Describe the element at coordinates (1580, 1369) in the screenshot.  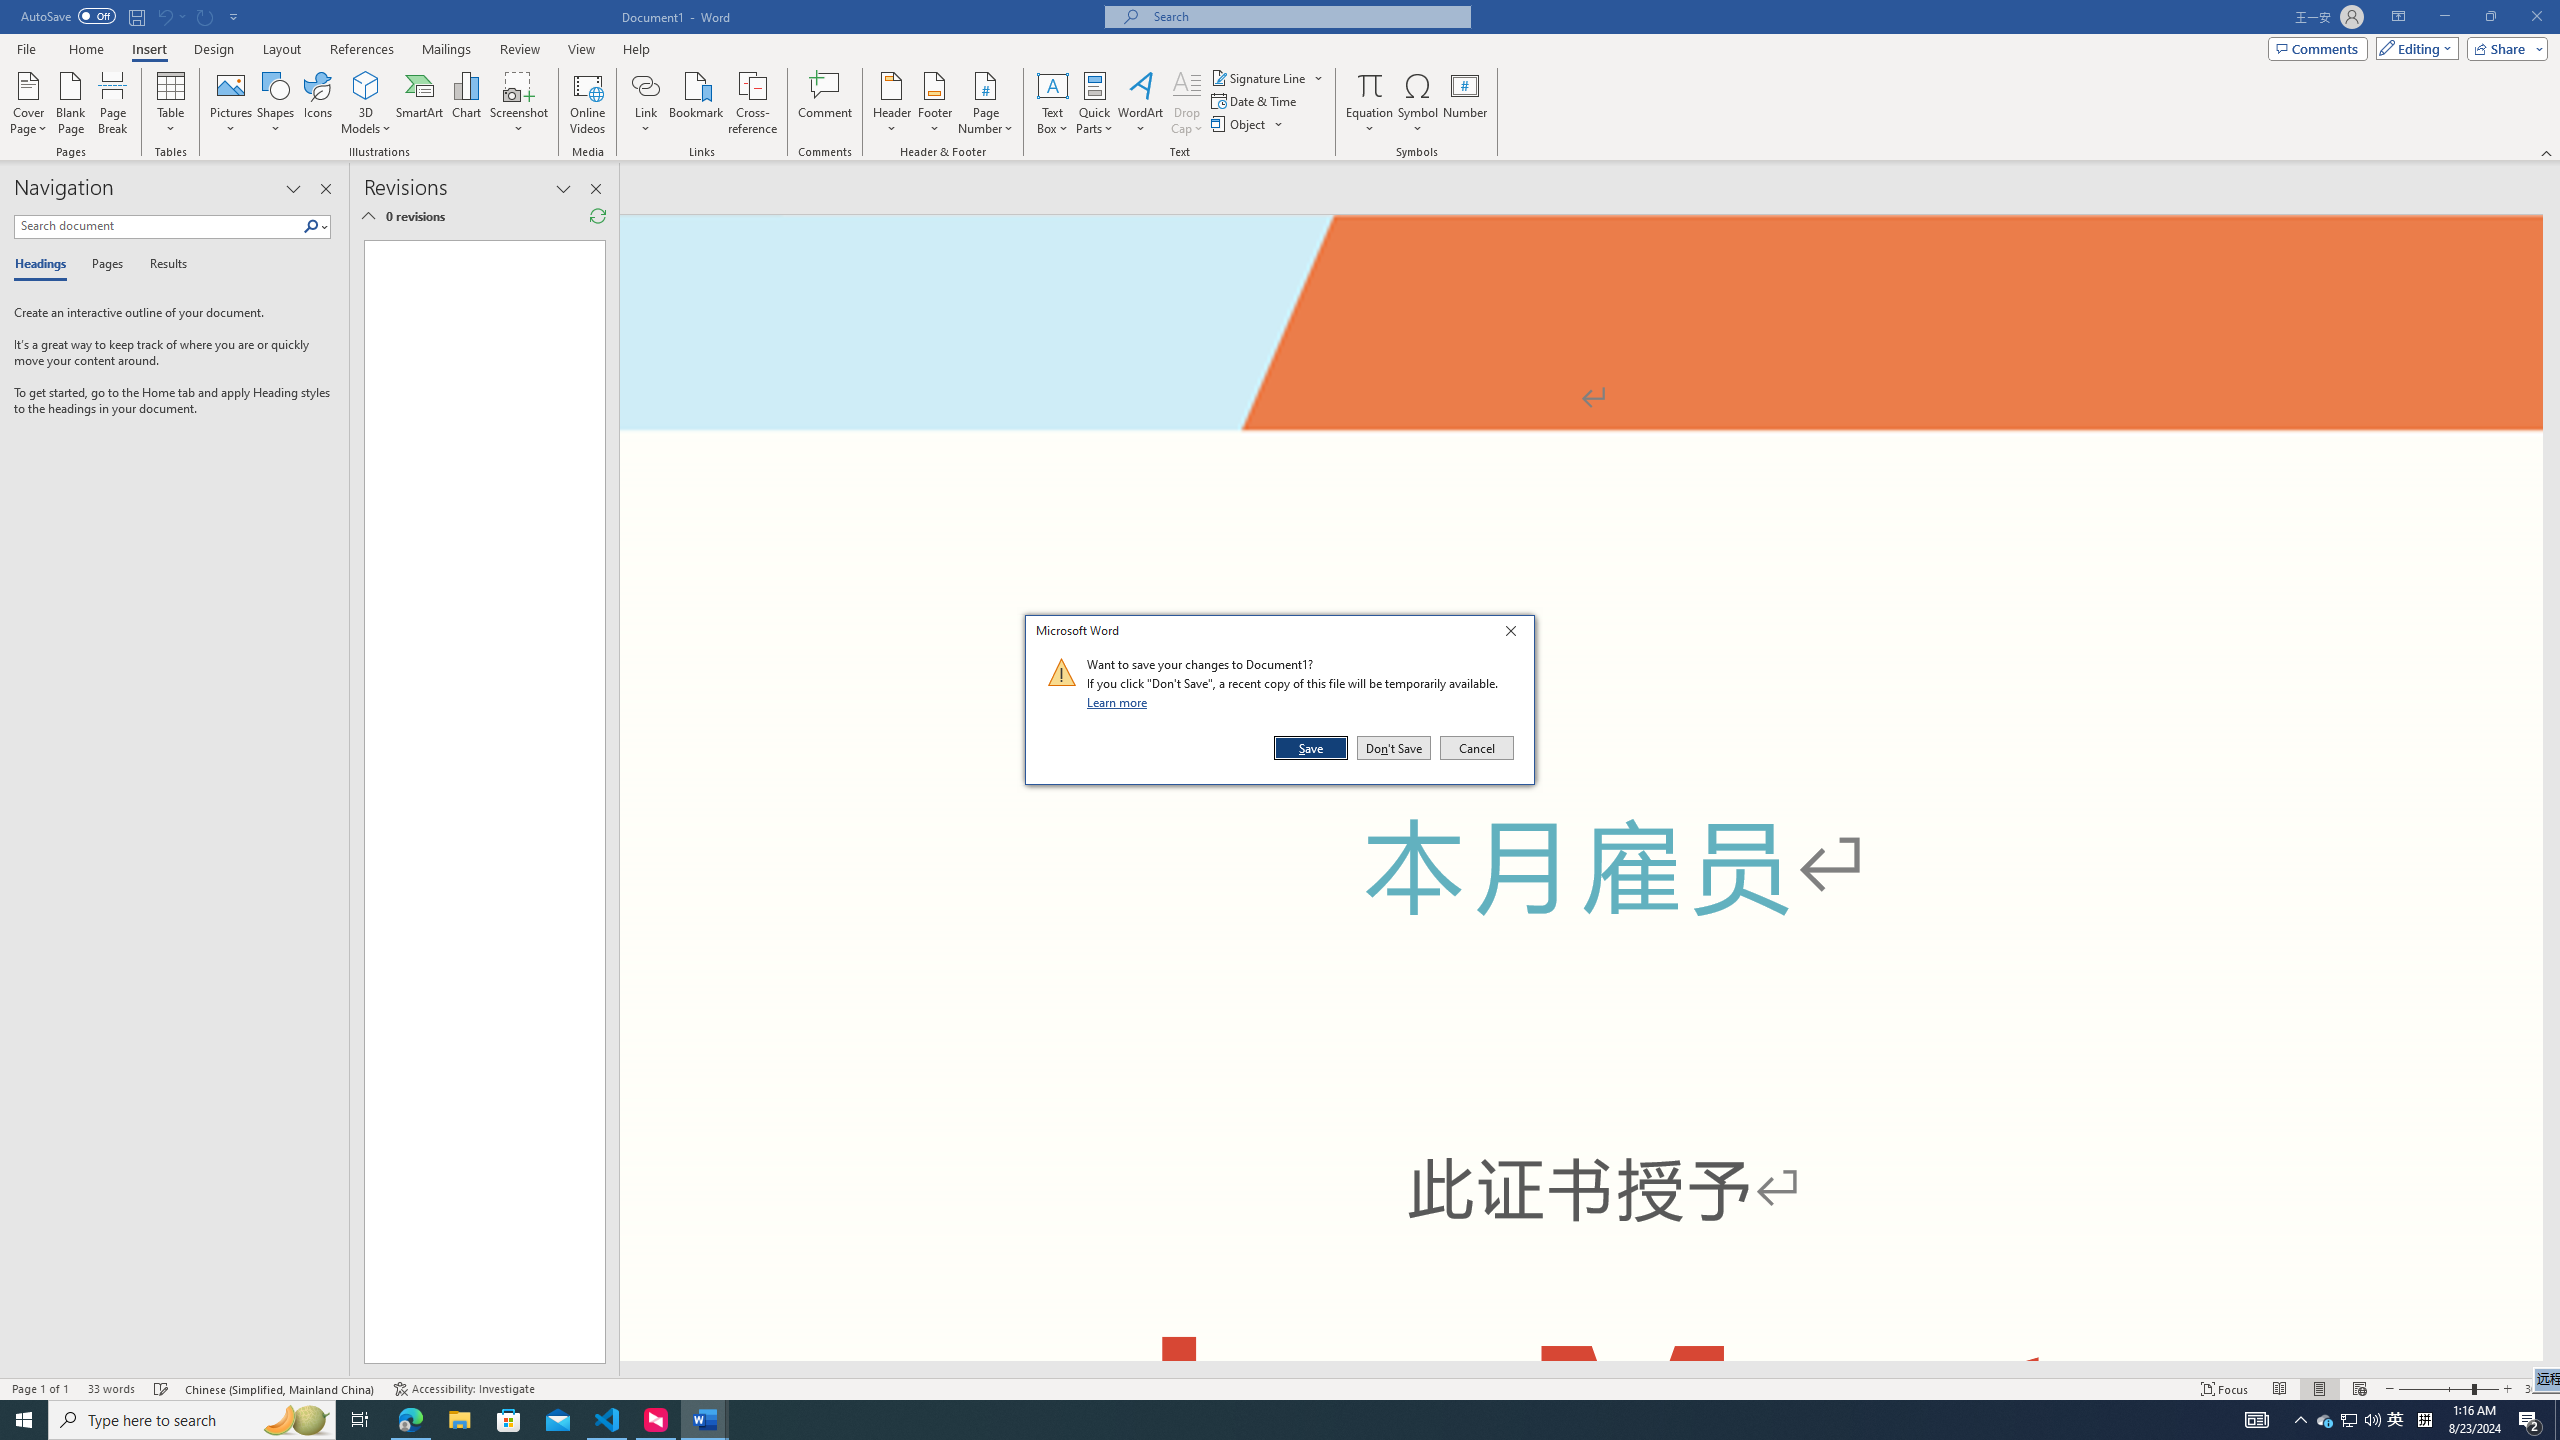
I see `Comment` at that location.